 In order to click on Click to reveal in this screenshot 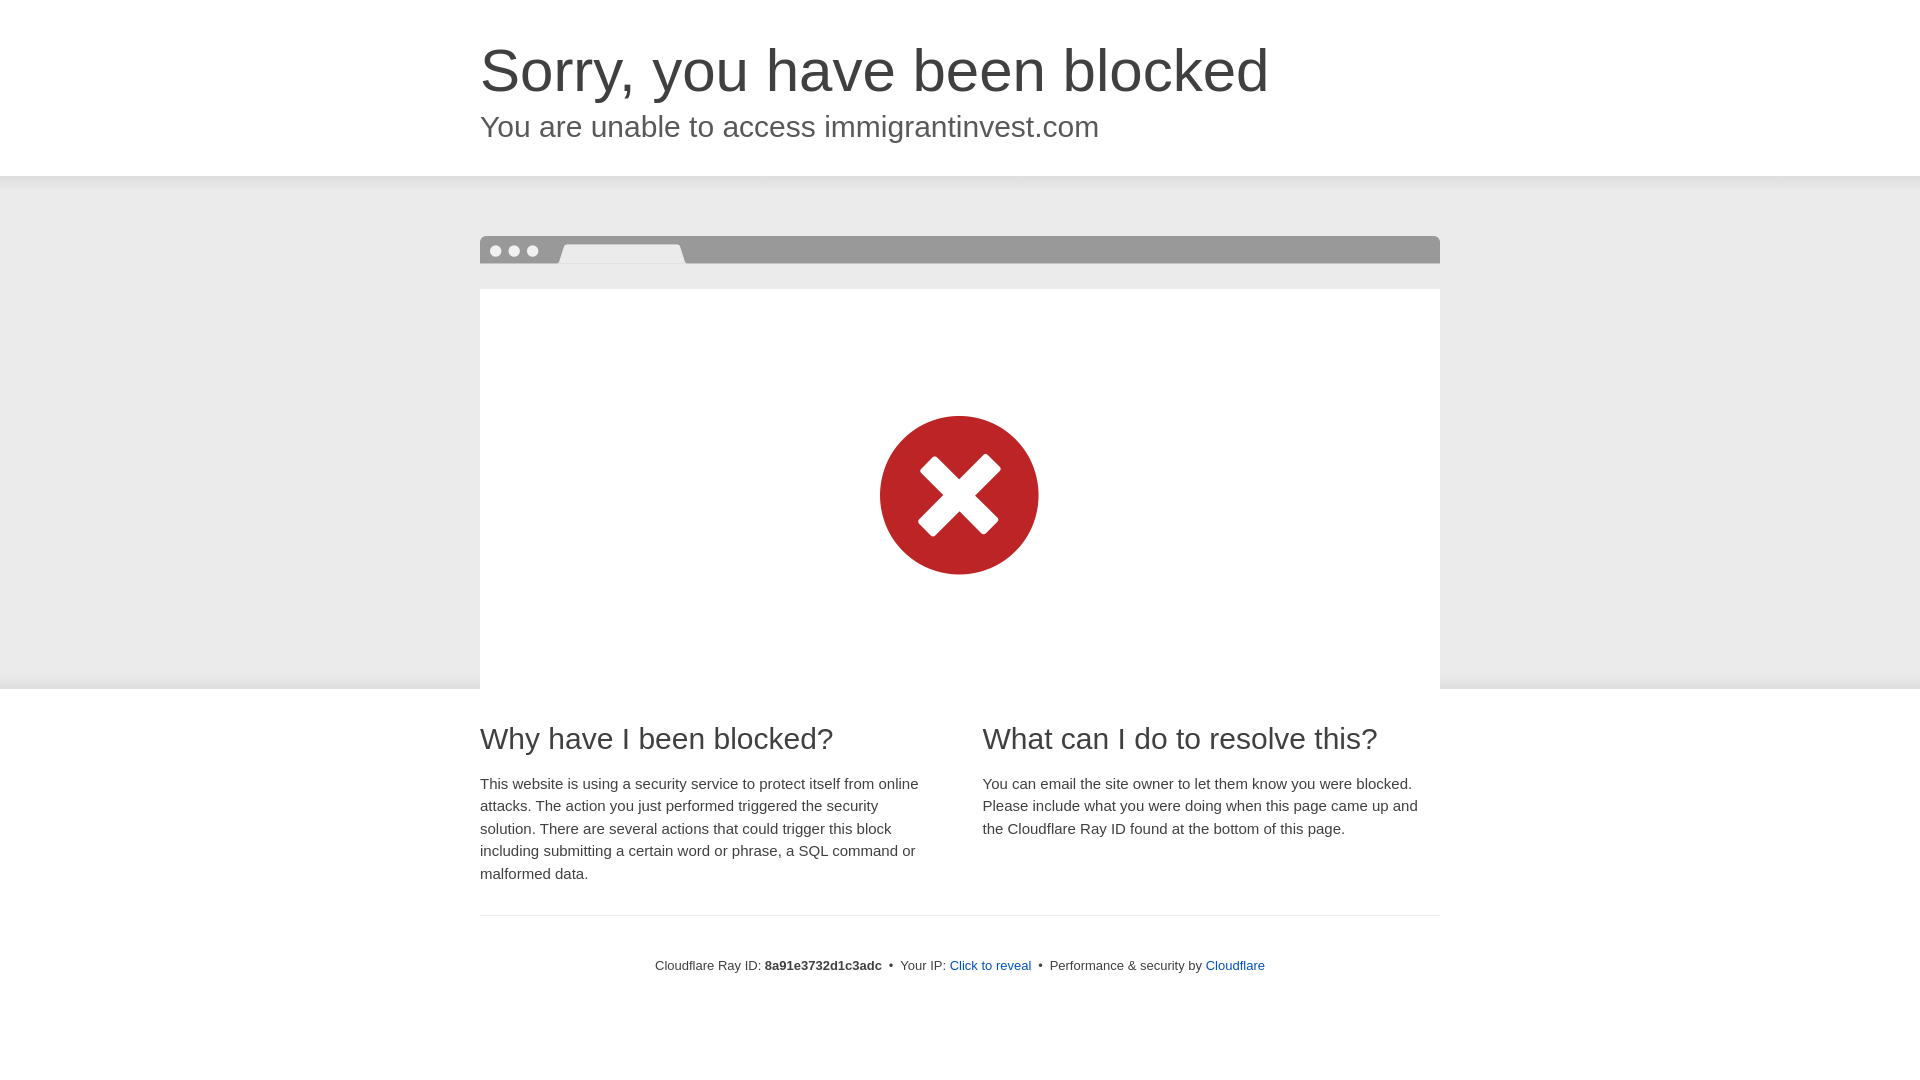, I will do `click(991, 966)`.